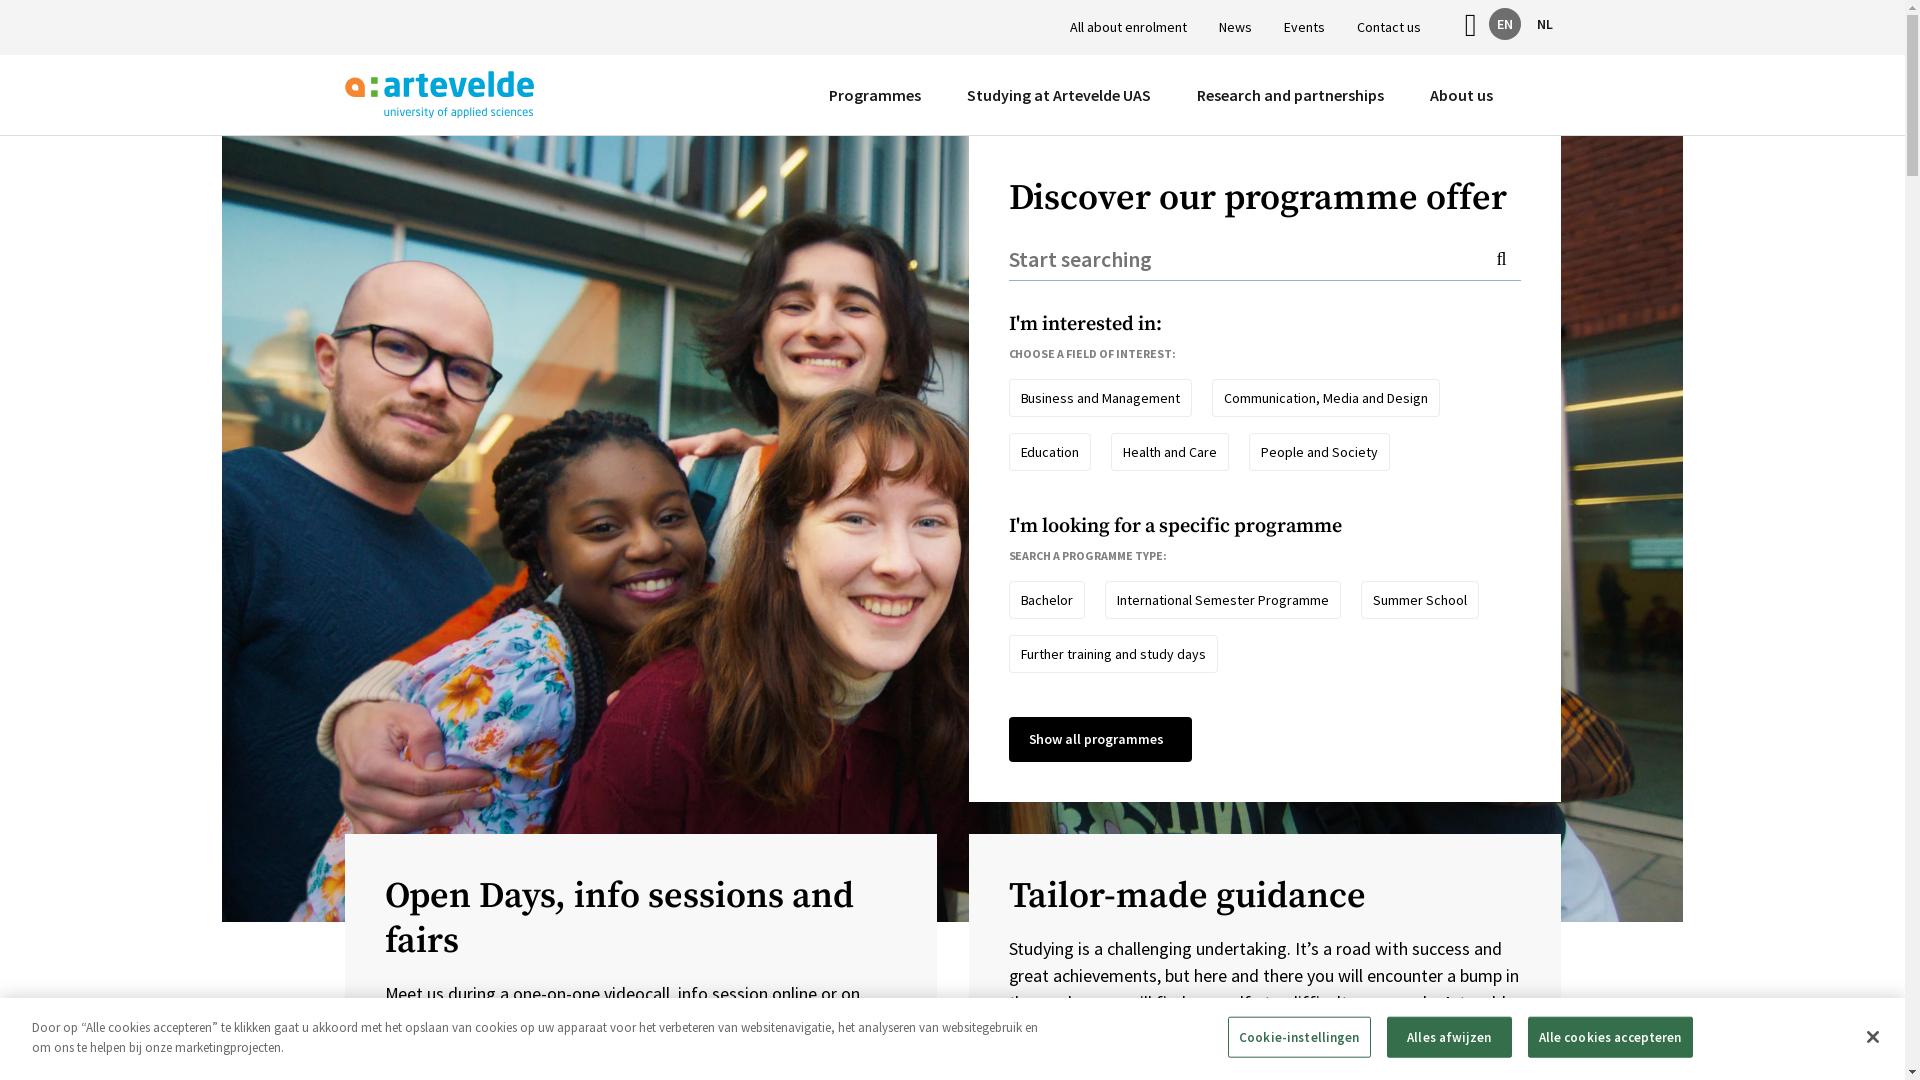 The image size is (1920, 1080). Describe the element at coordinates (1113, 654) in the screenshot. I see `Further training and study days` at that location.